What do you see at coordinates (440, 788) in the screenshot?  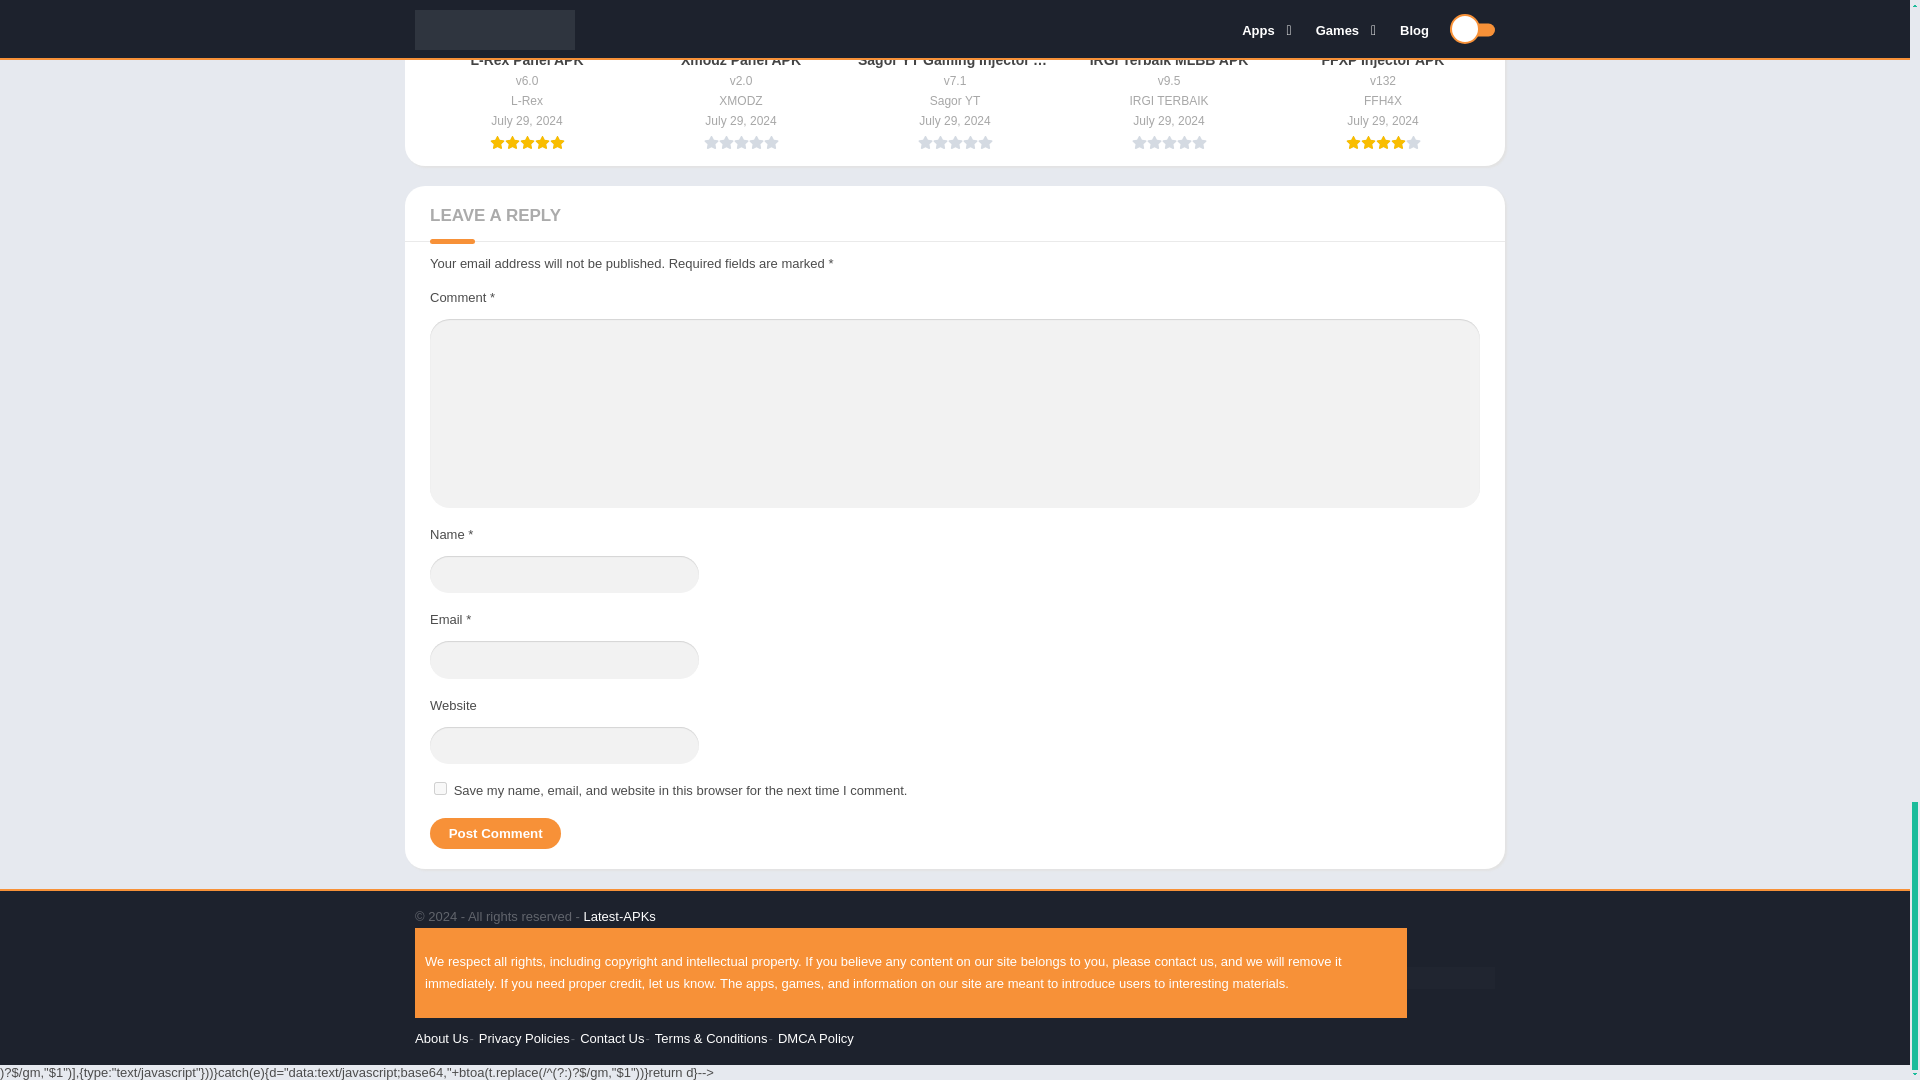 I see `yes` at bounding box center [440, 788].